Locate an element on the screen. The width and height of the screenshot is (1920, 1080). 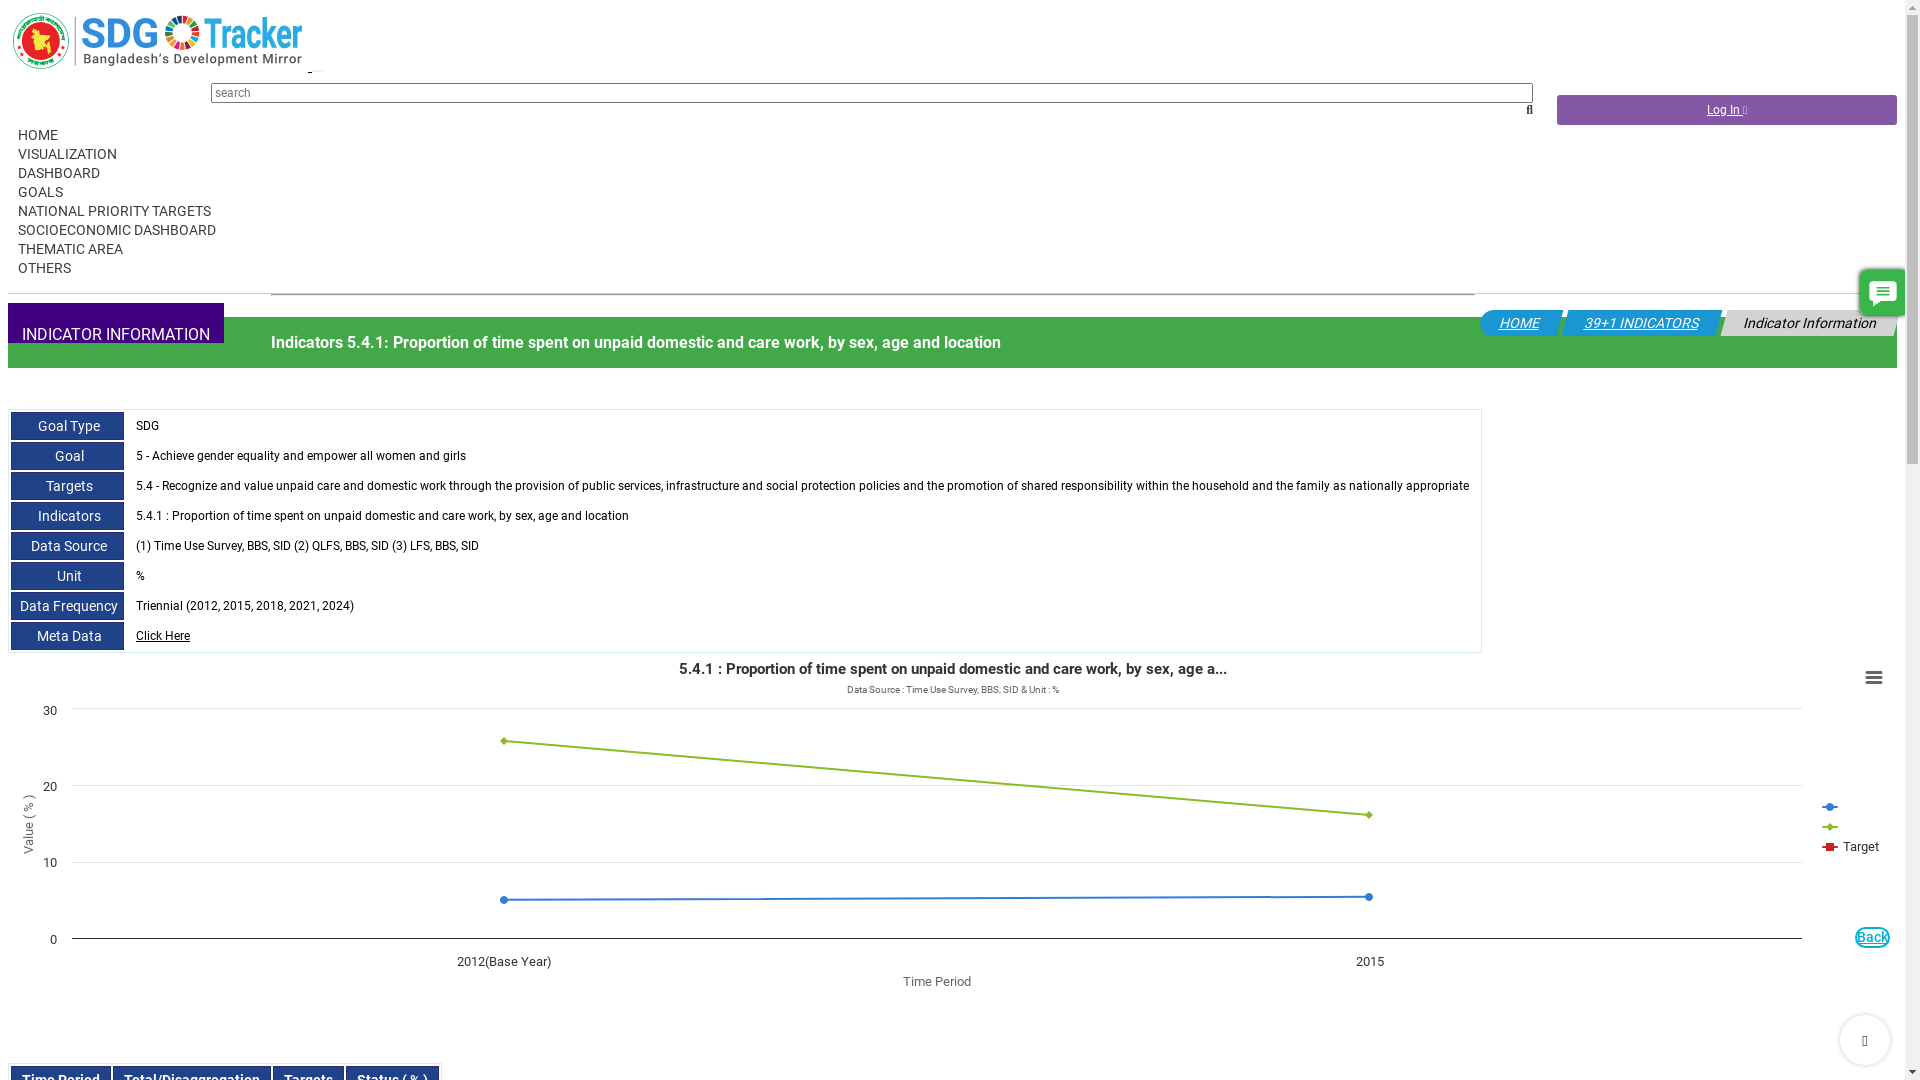
39+1 INDICATORS is located at coordinates (1640, 323).